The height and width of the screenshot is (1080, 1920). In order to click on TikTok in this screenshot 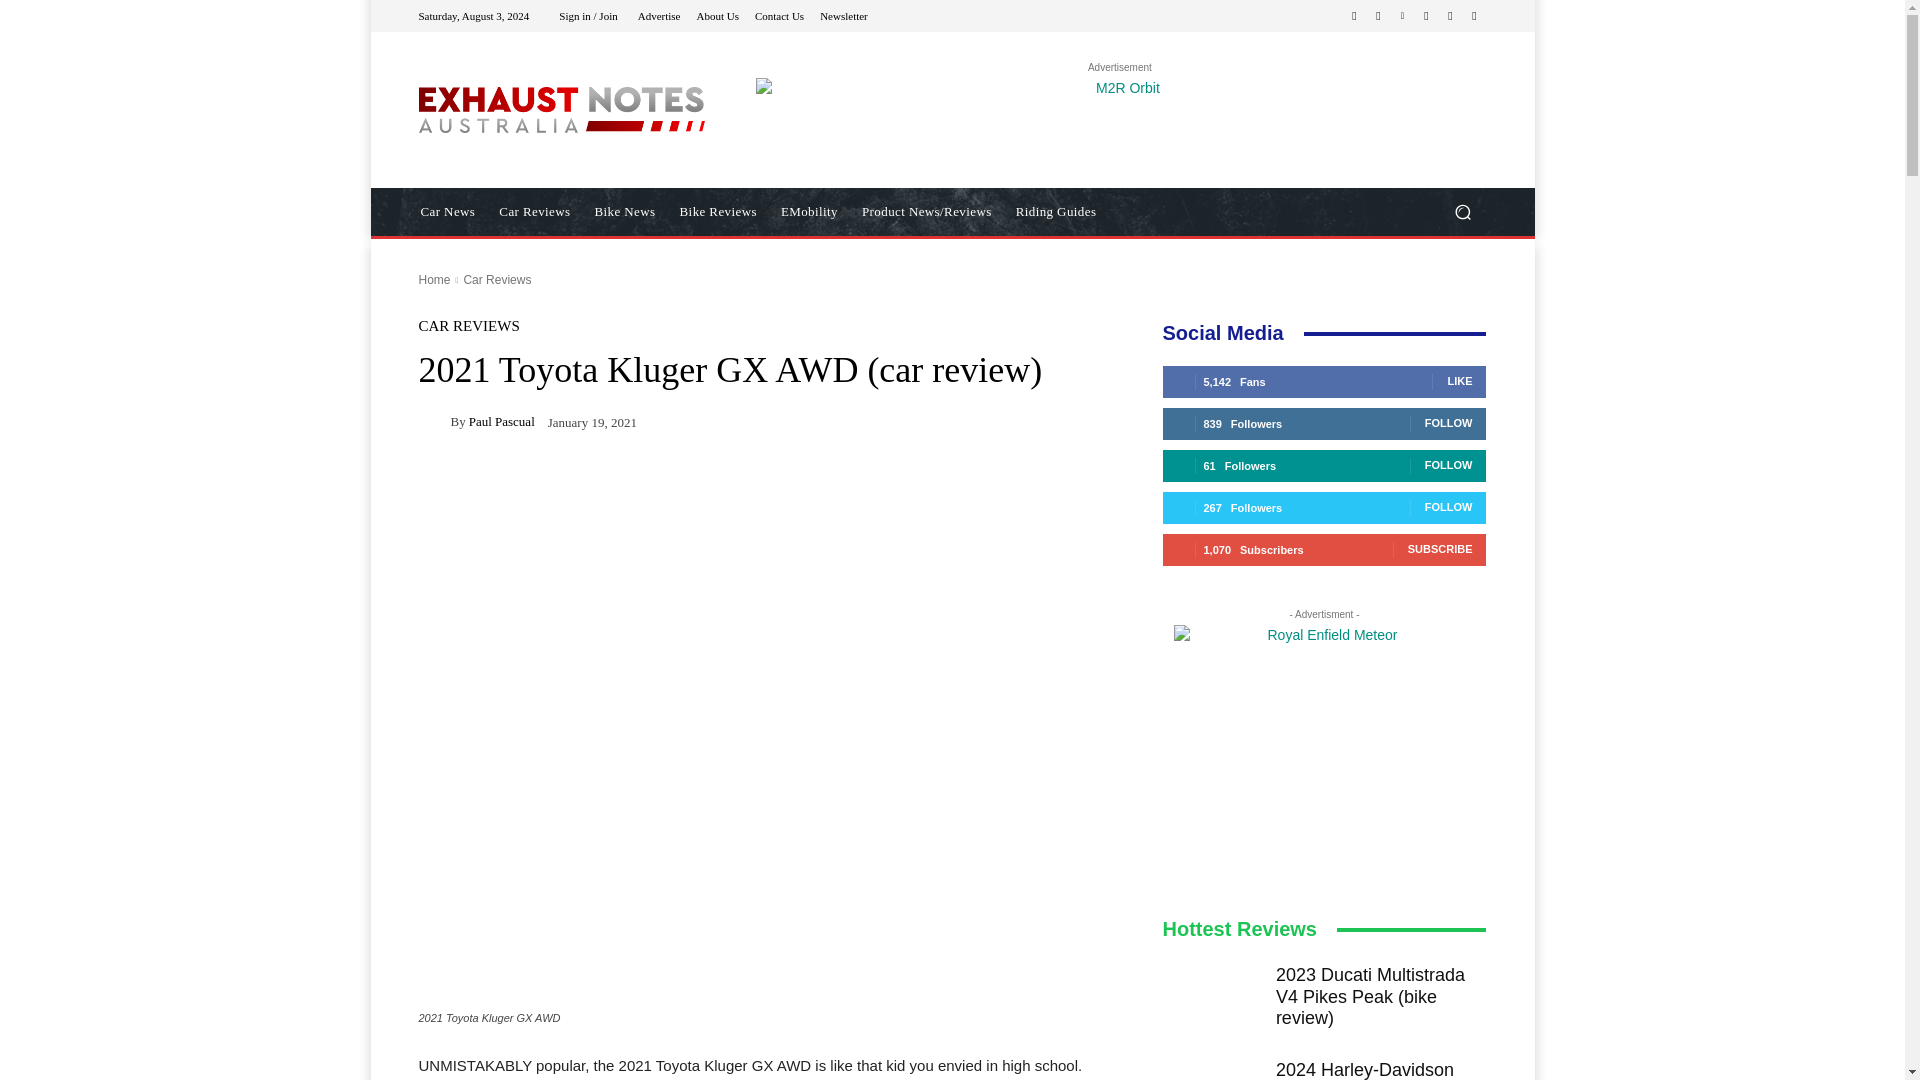, I will do `click(1426, 16)`.